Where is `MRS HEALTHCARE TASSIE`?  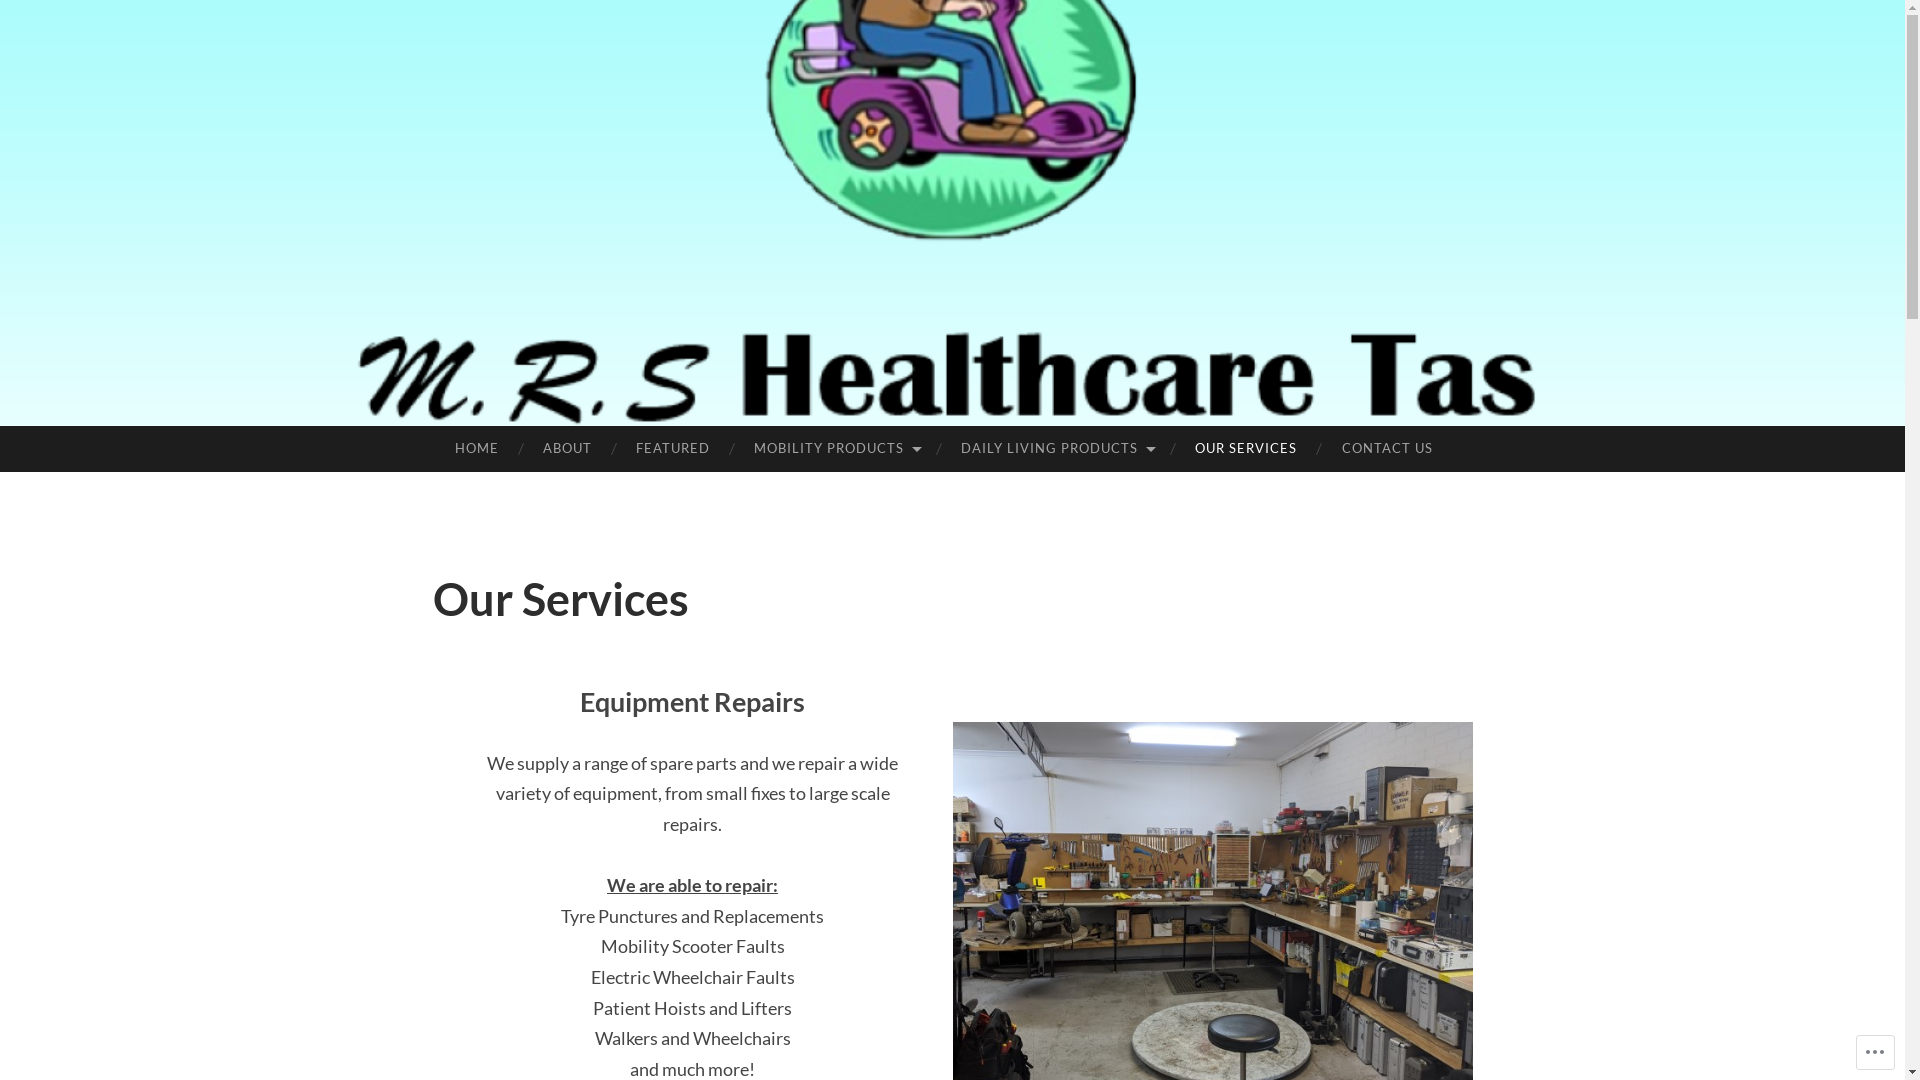
MRS HEALTHCARE TASSIE is located at coordinates (1014, 476).